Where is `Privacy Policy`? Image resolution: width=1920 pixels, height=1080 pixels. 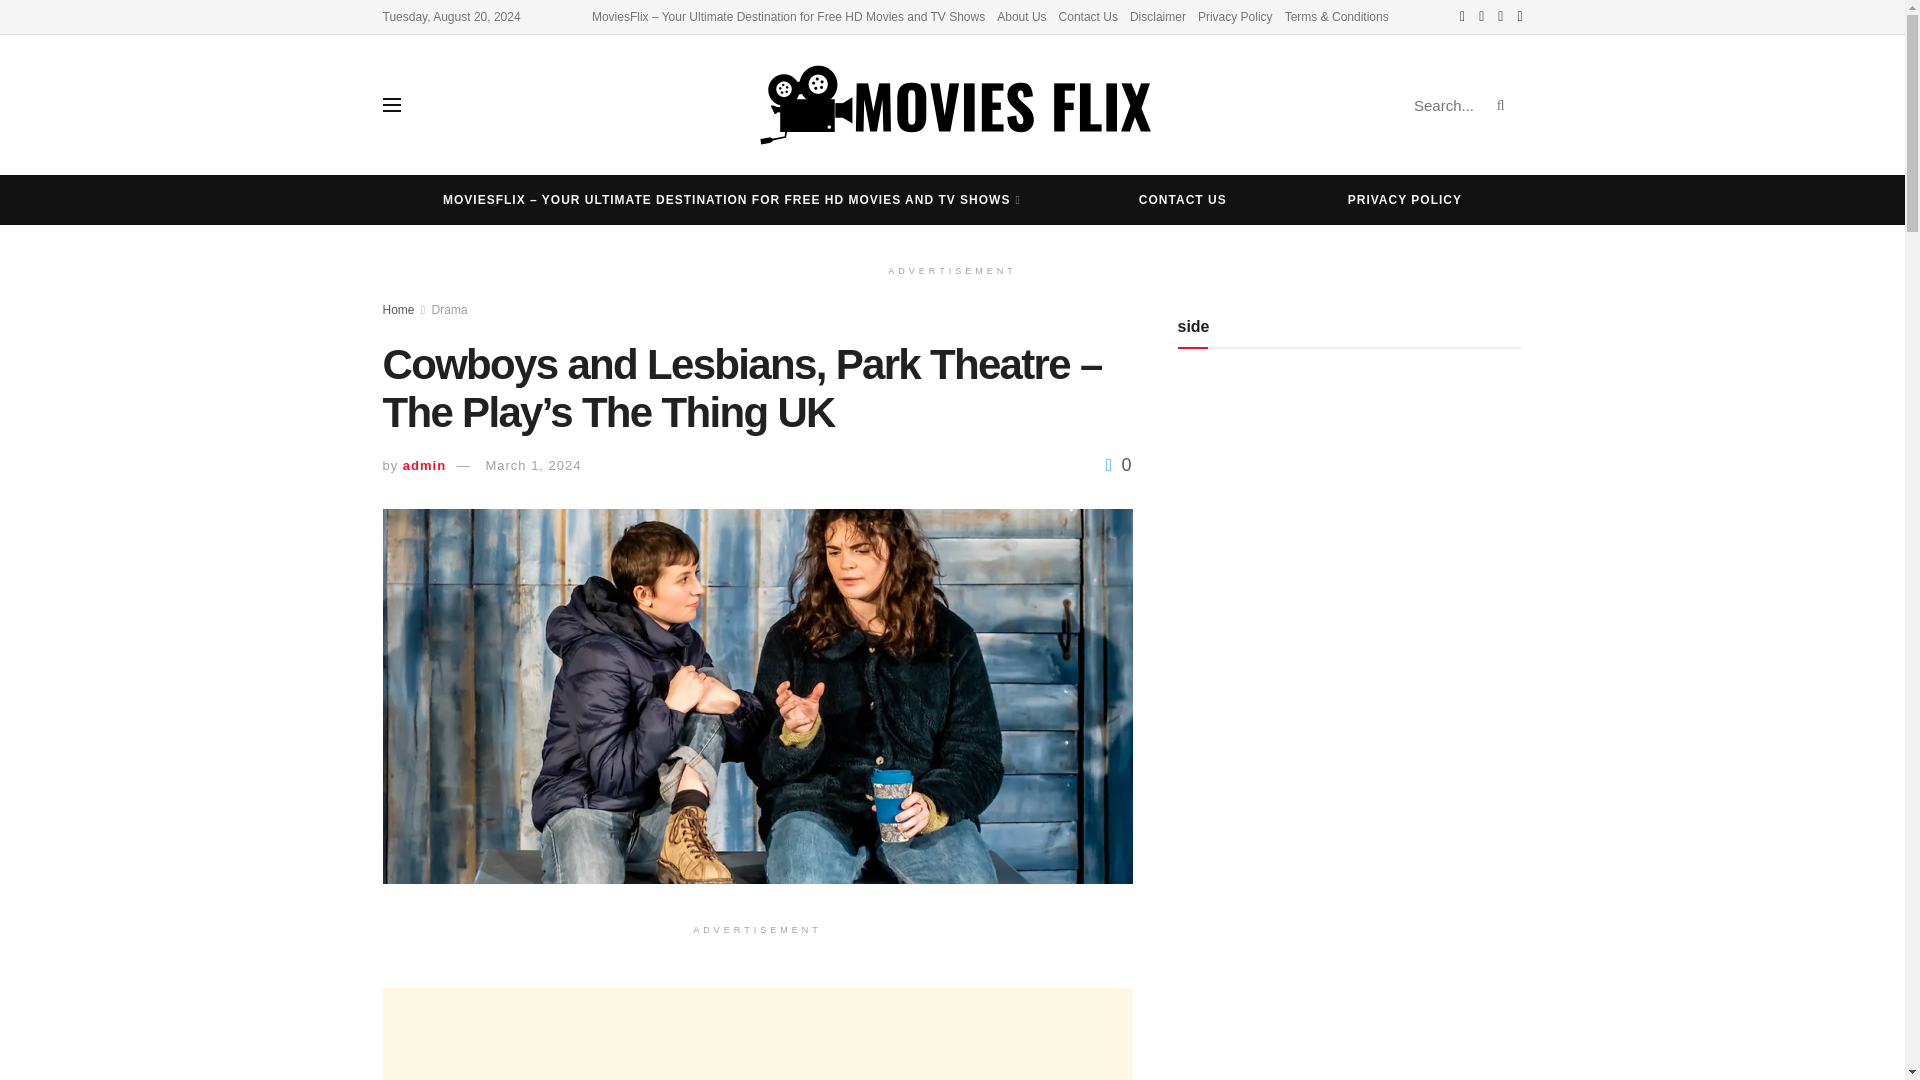
Privacy Policy is located at coordinates (1235, 16).